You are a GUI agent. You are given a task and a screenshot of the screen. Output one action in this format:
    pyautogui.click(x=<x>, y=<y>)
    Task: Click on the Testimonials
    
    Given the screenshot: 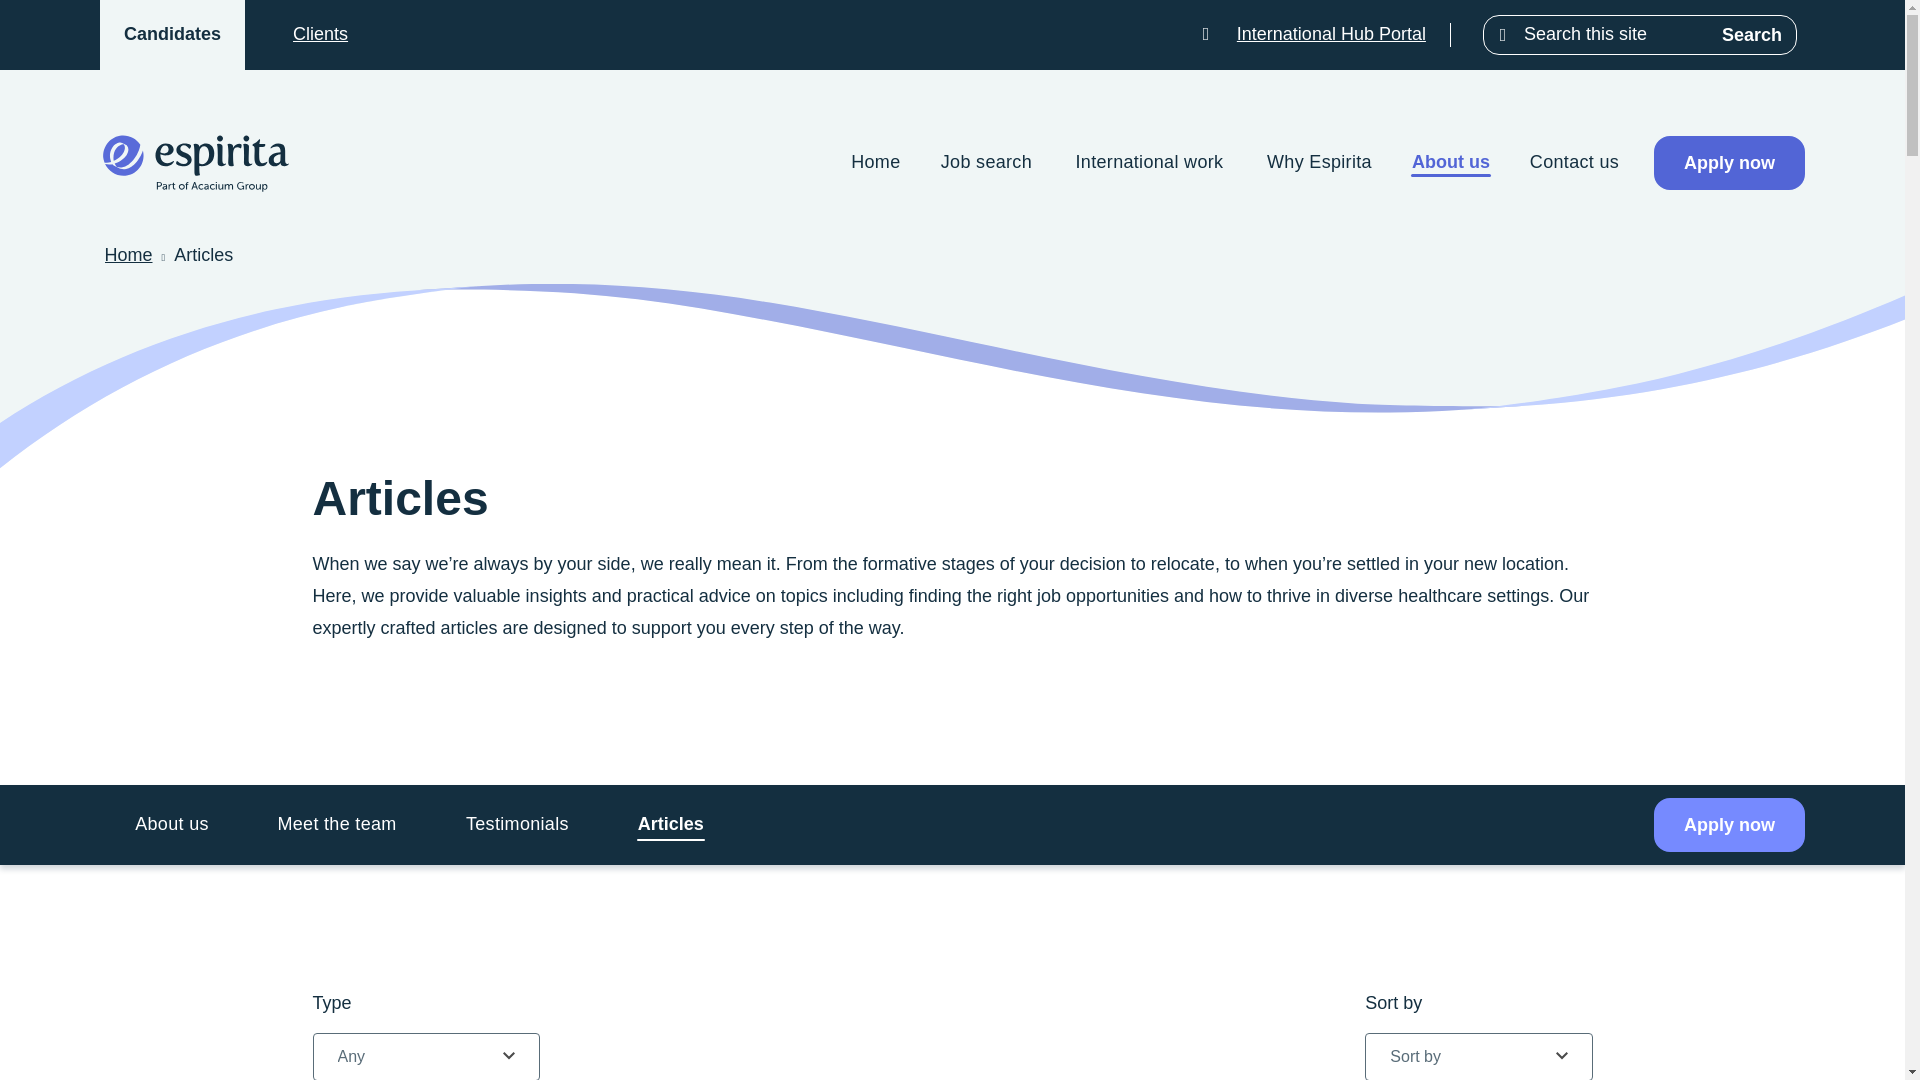 What is the action you would take?
    pyautogui.click(x=517, y=824)
    